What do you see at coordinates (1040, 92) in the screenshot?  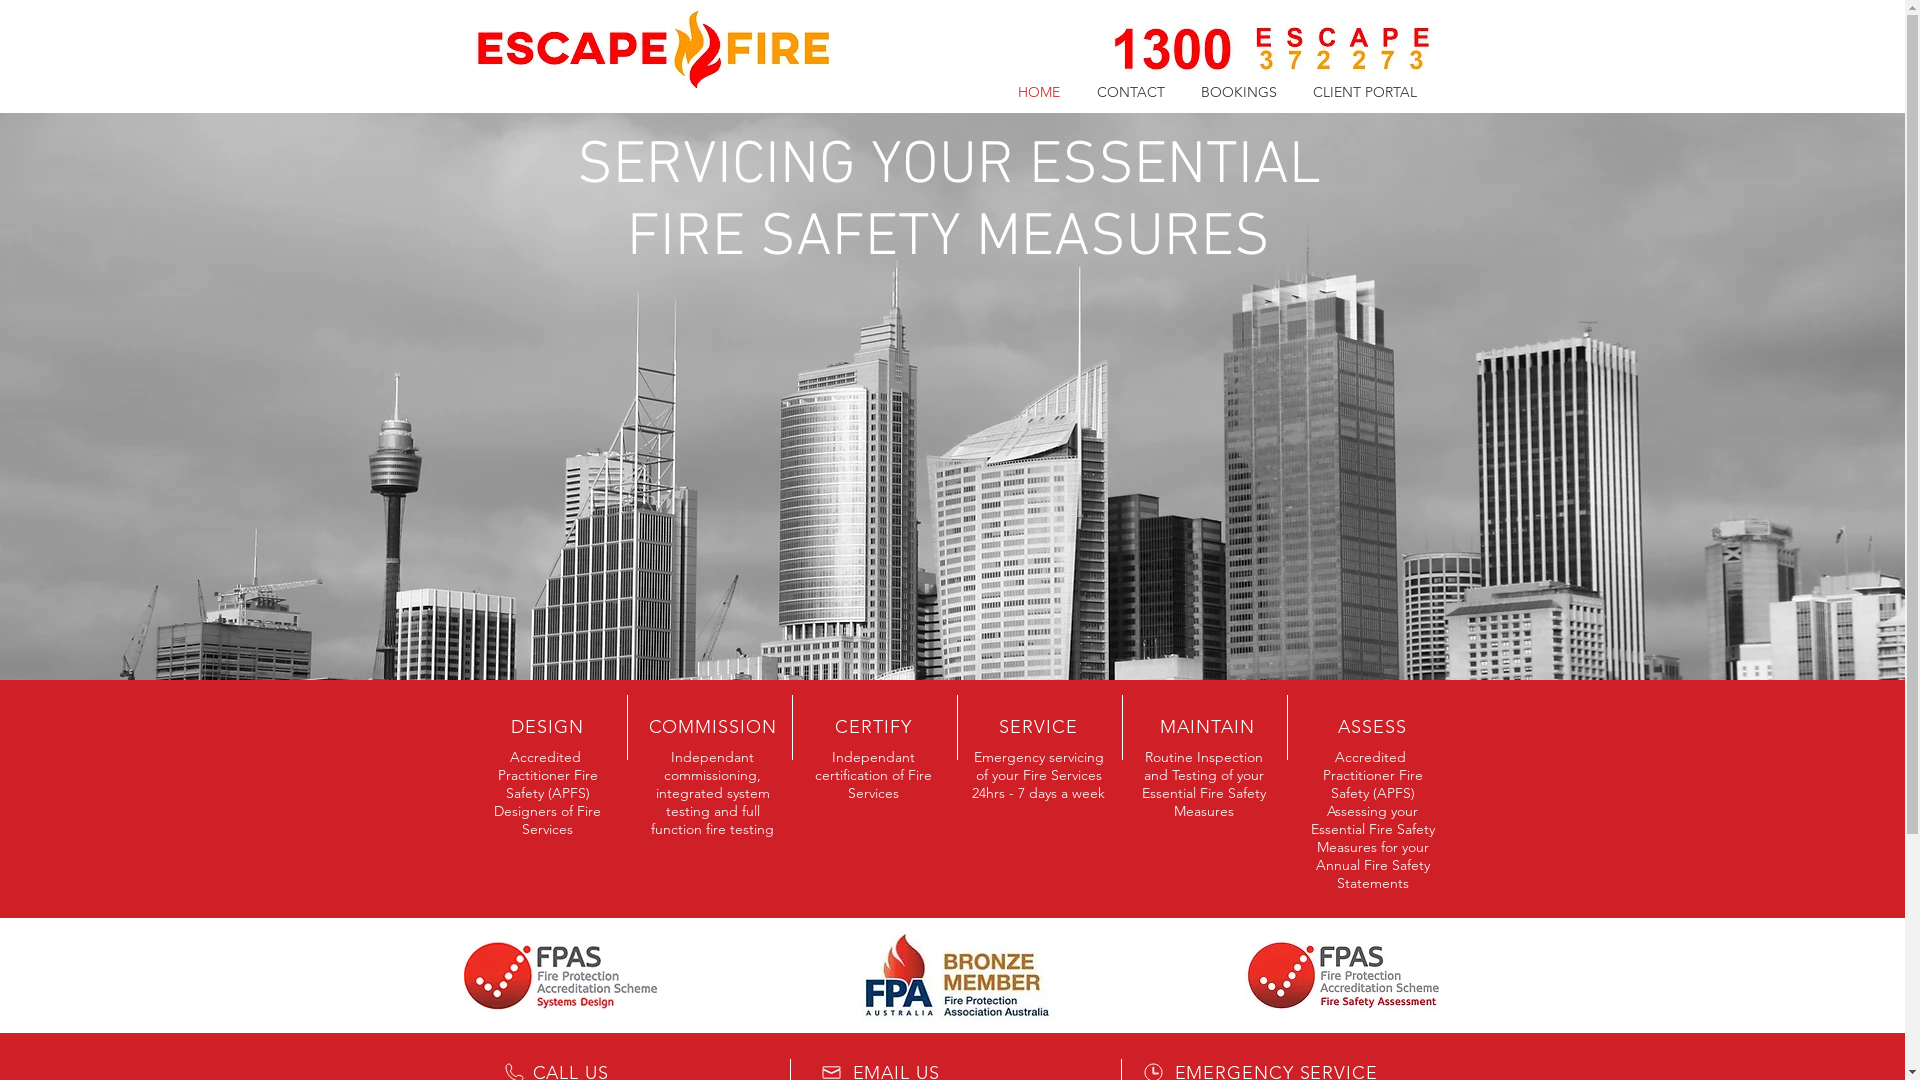 I see `HOME` at bounding box center [1040, 92].